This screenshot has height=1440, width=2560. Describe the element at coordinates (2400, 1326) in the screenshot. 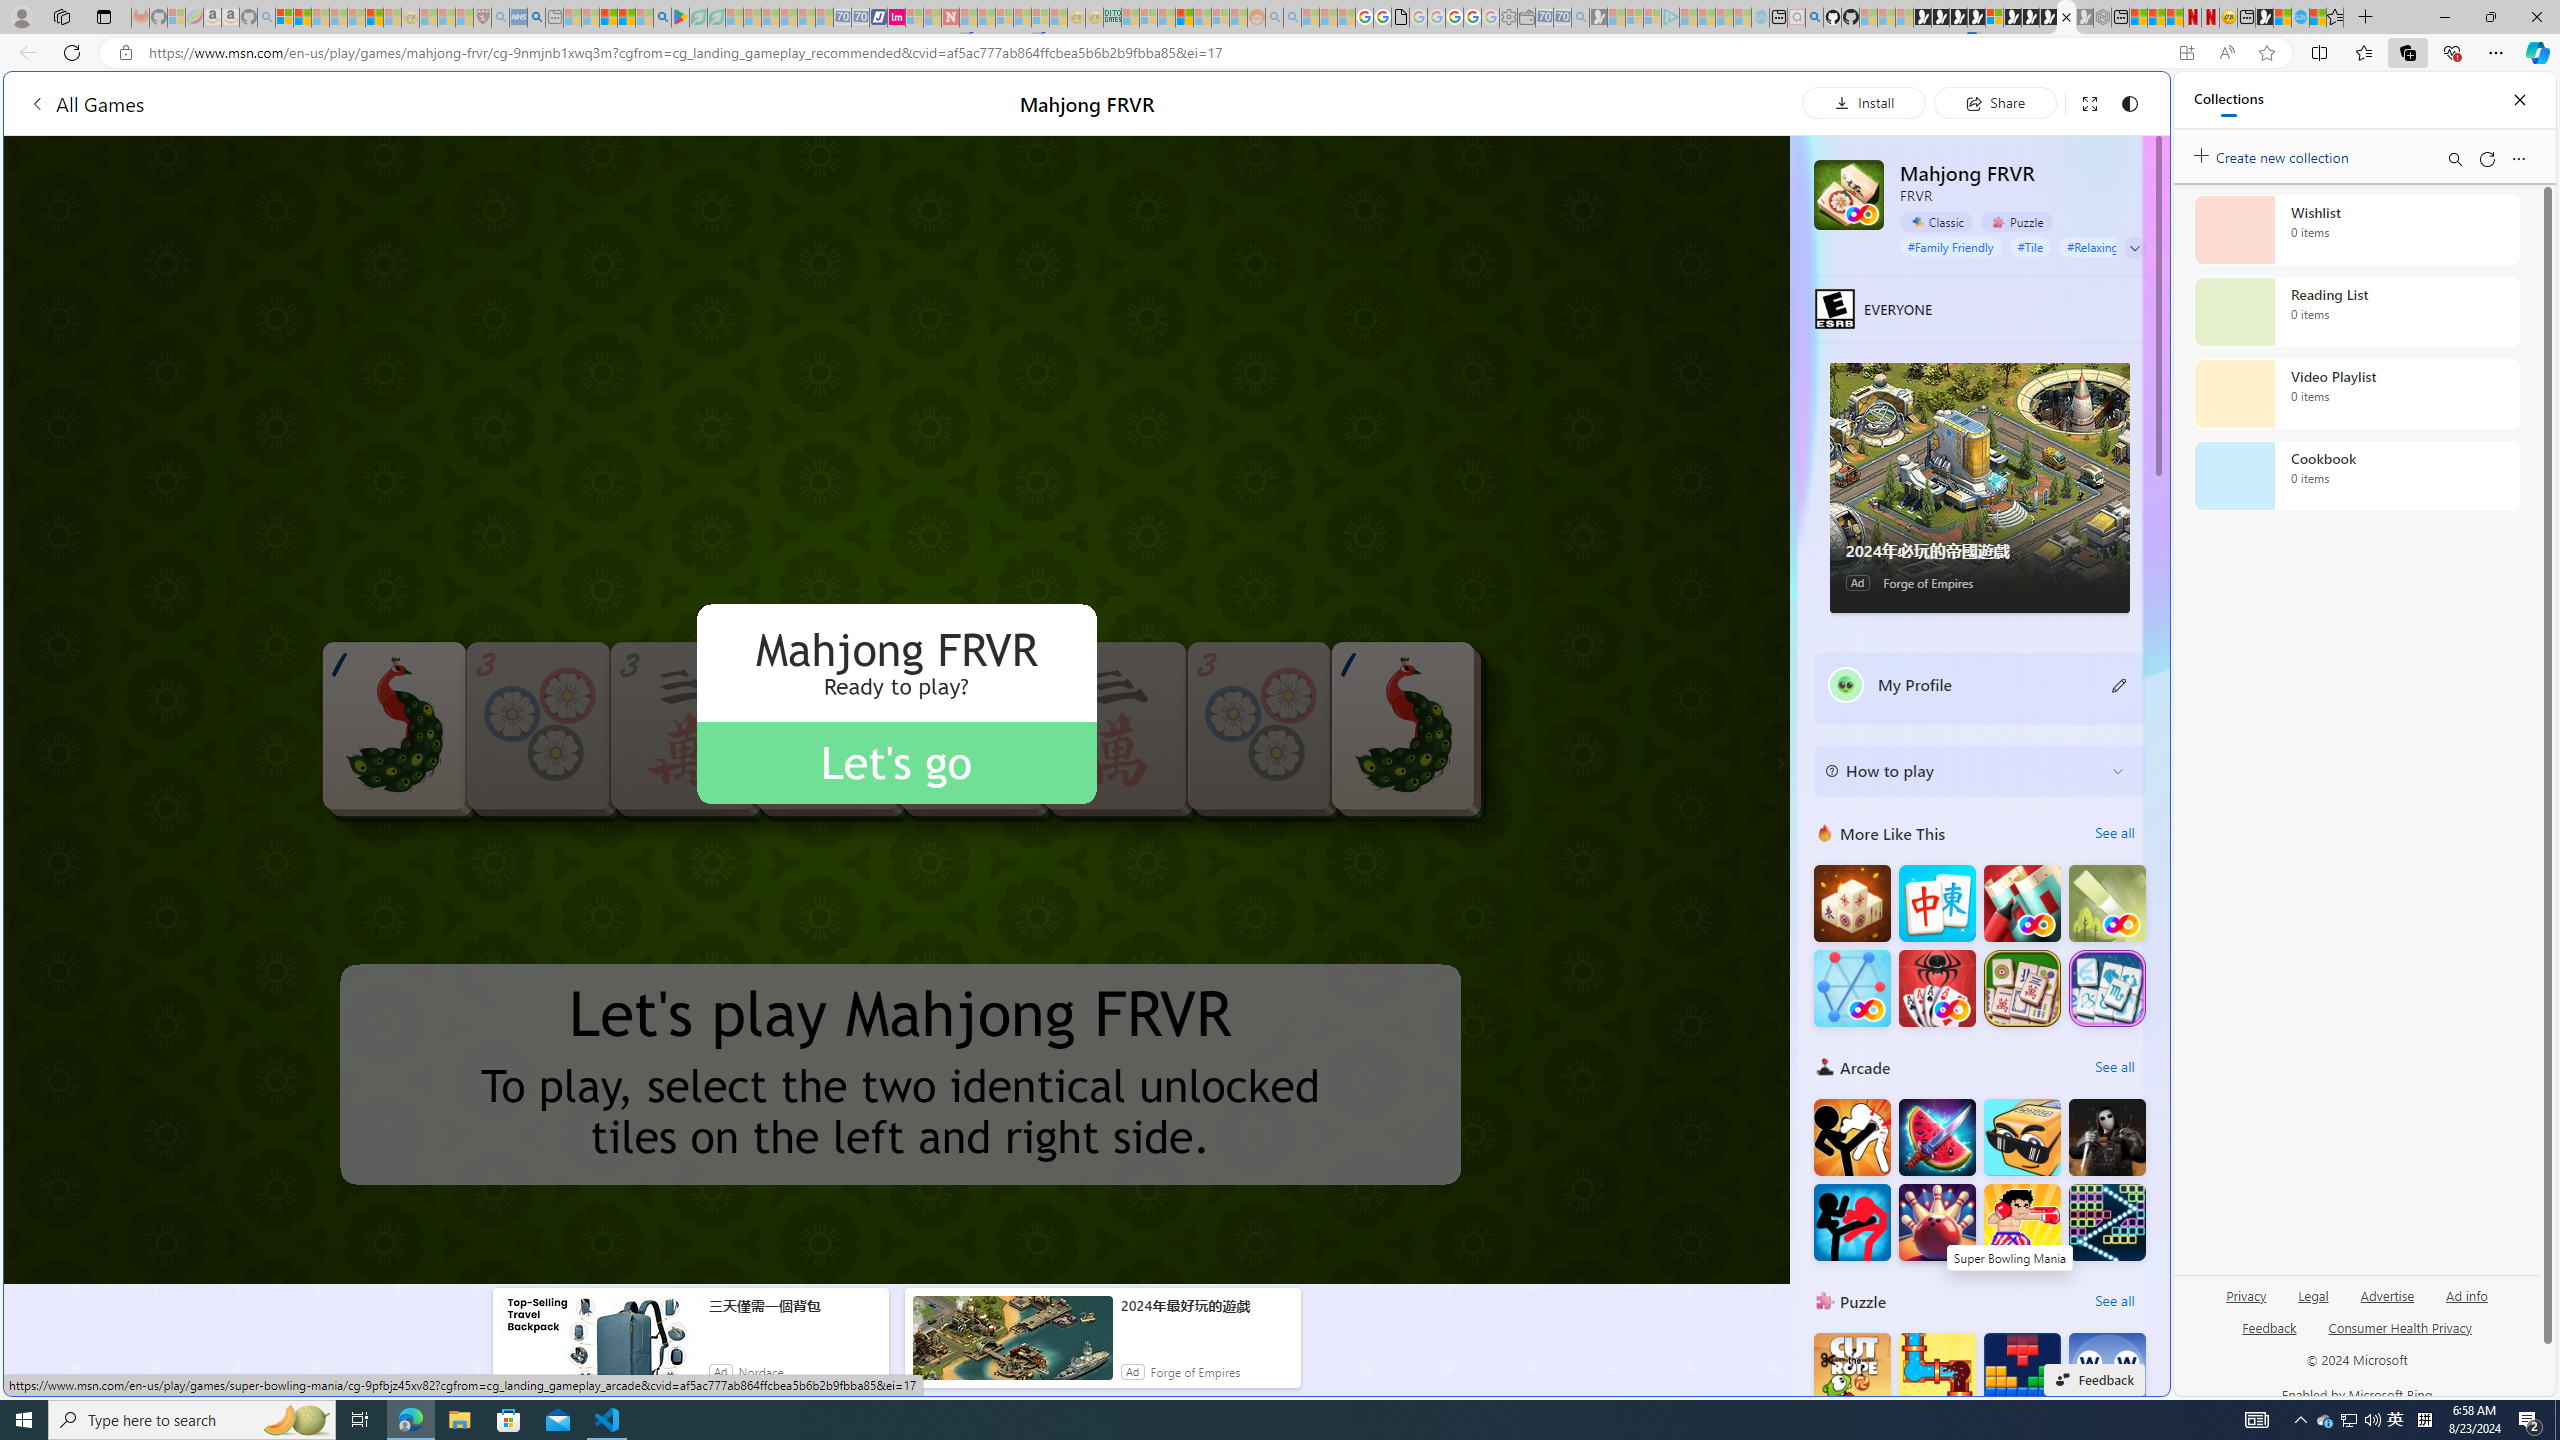

I see `Consumer Health Privacy` at that location.